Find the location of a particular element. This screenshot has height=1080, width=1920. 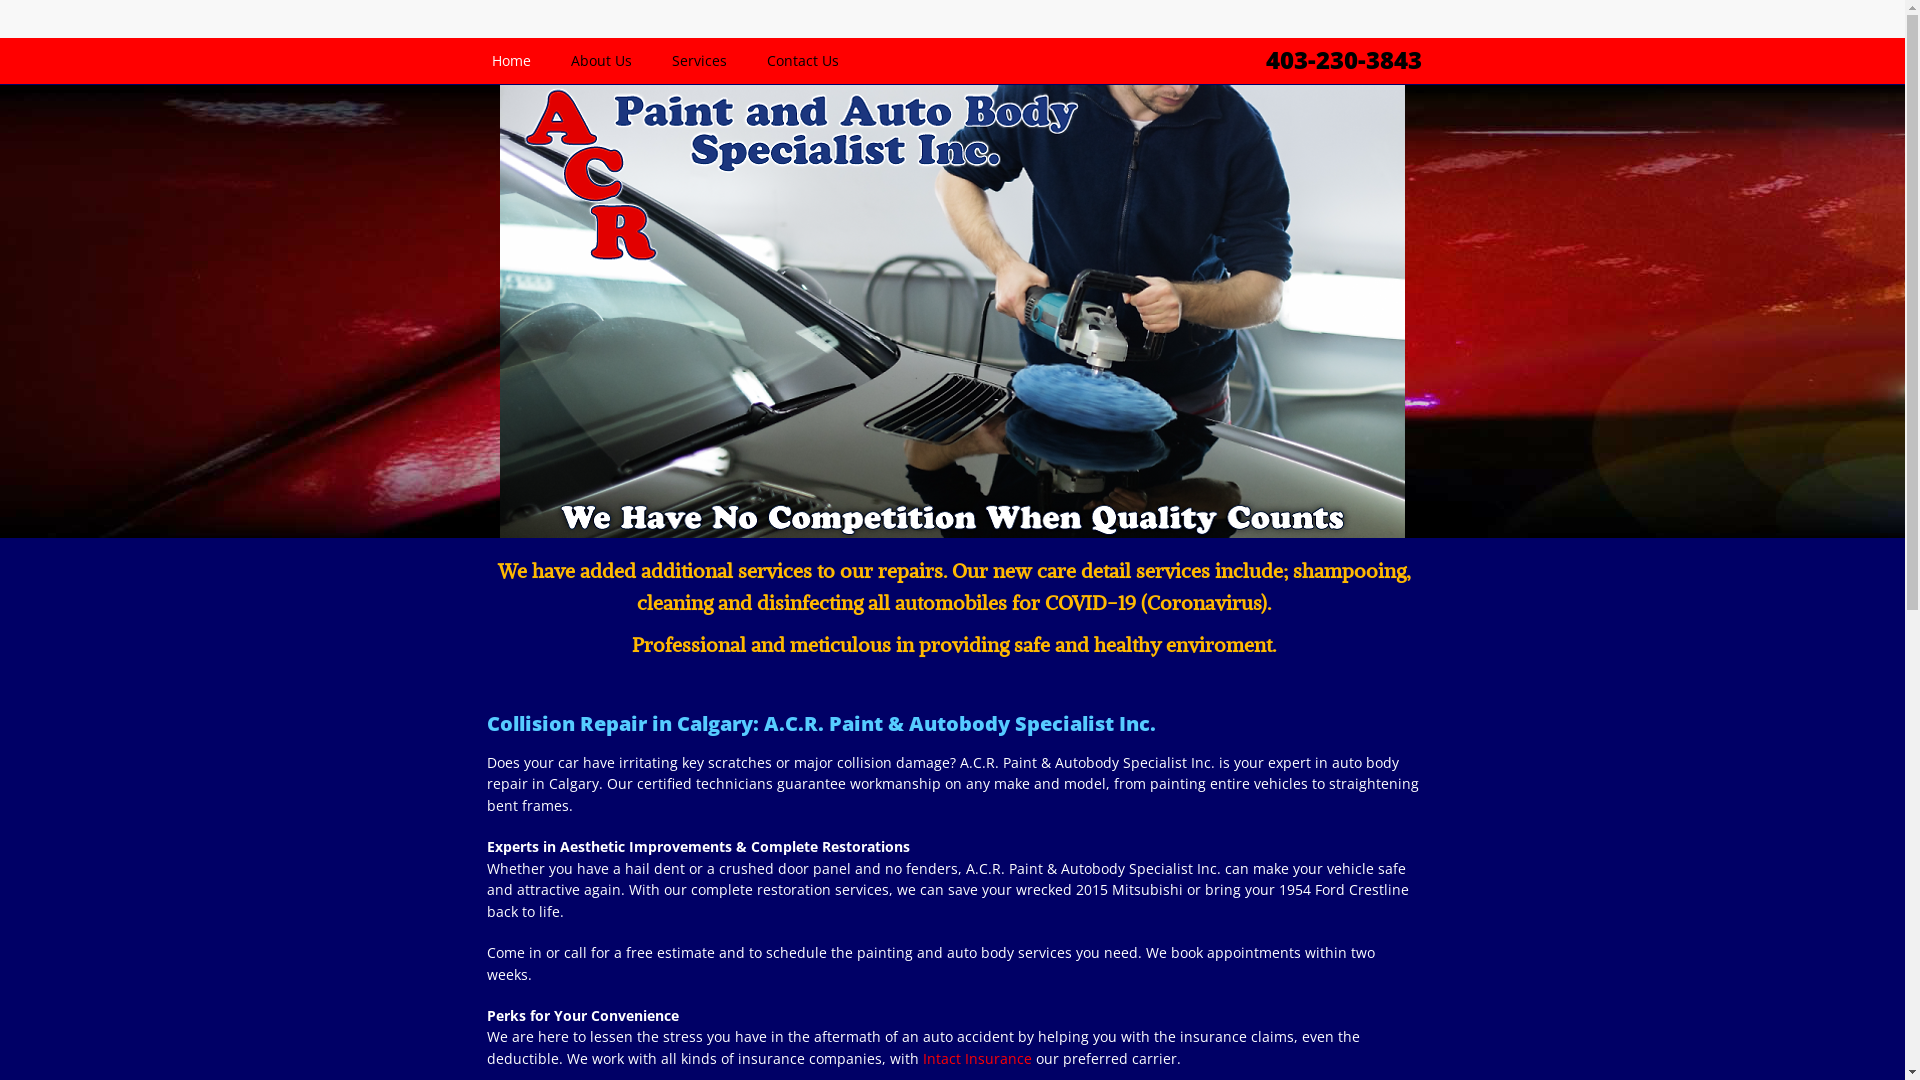

About Us is located at coordinates (600, 61).